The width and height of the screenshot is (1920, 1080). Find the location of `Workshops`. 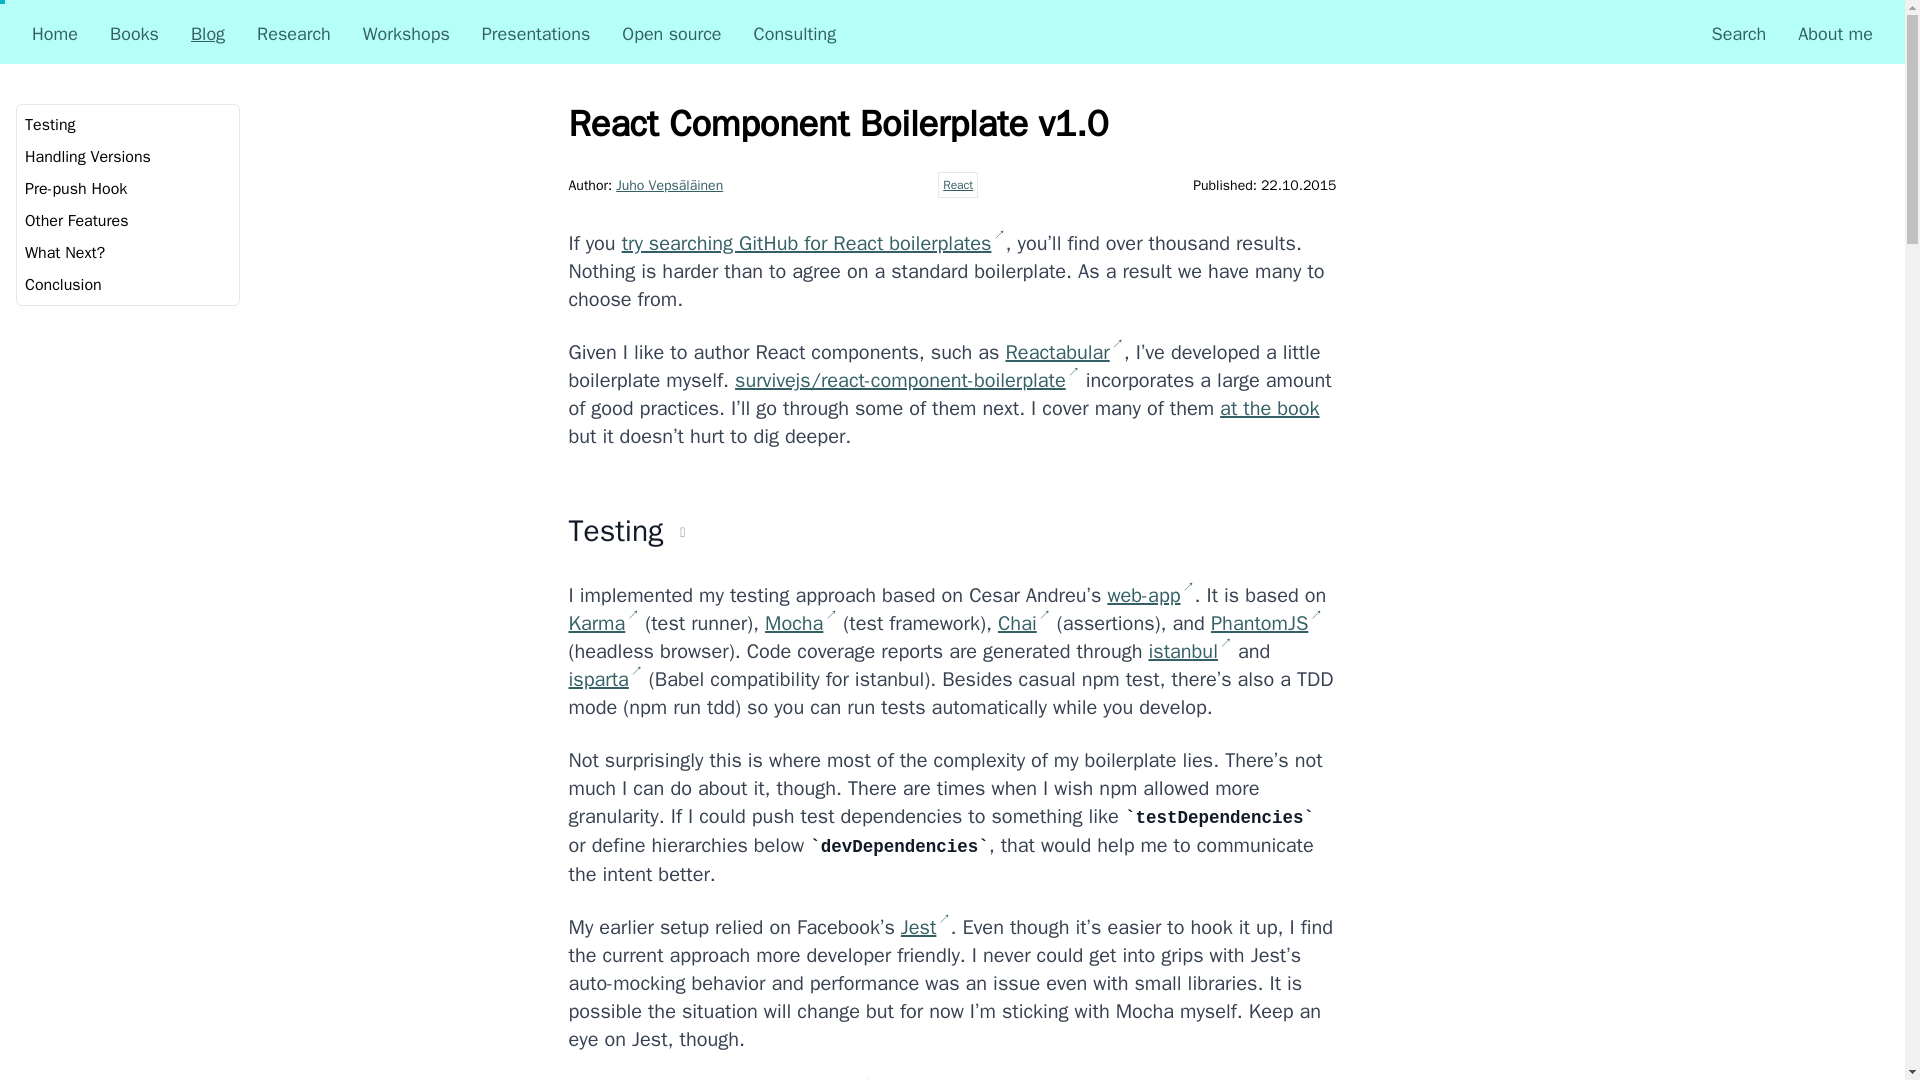

Workshops is located at coordinates (406, 34).